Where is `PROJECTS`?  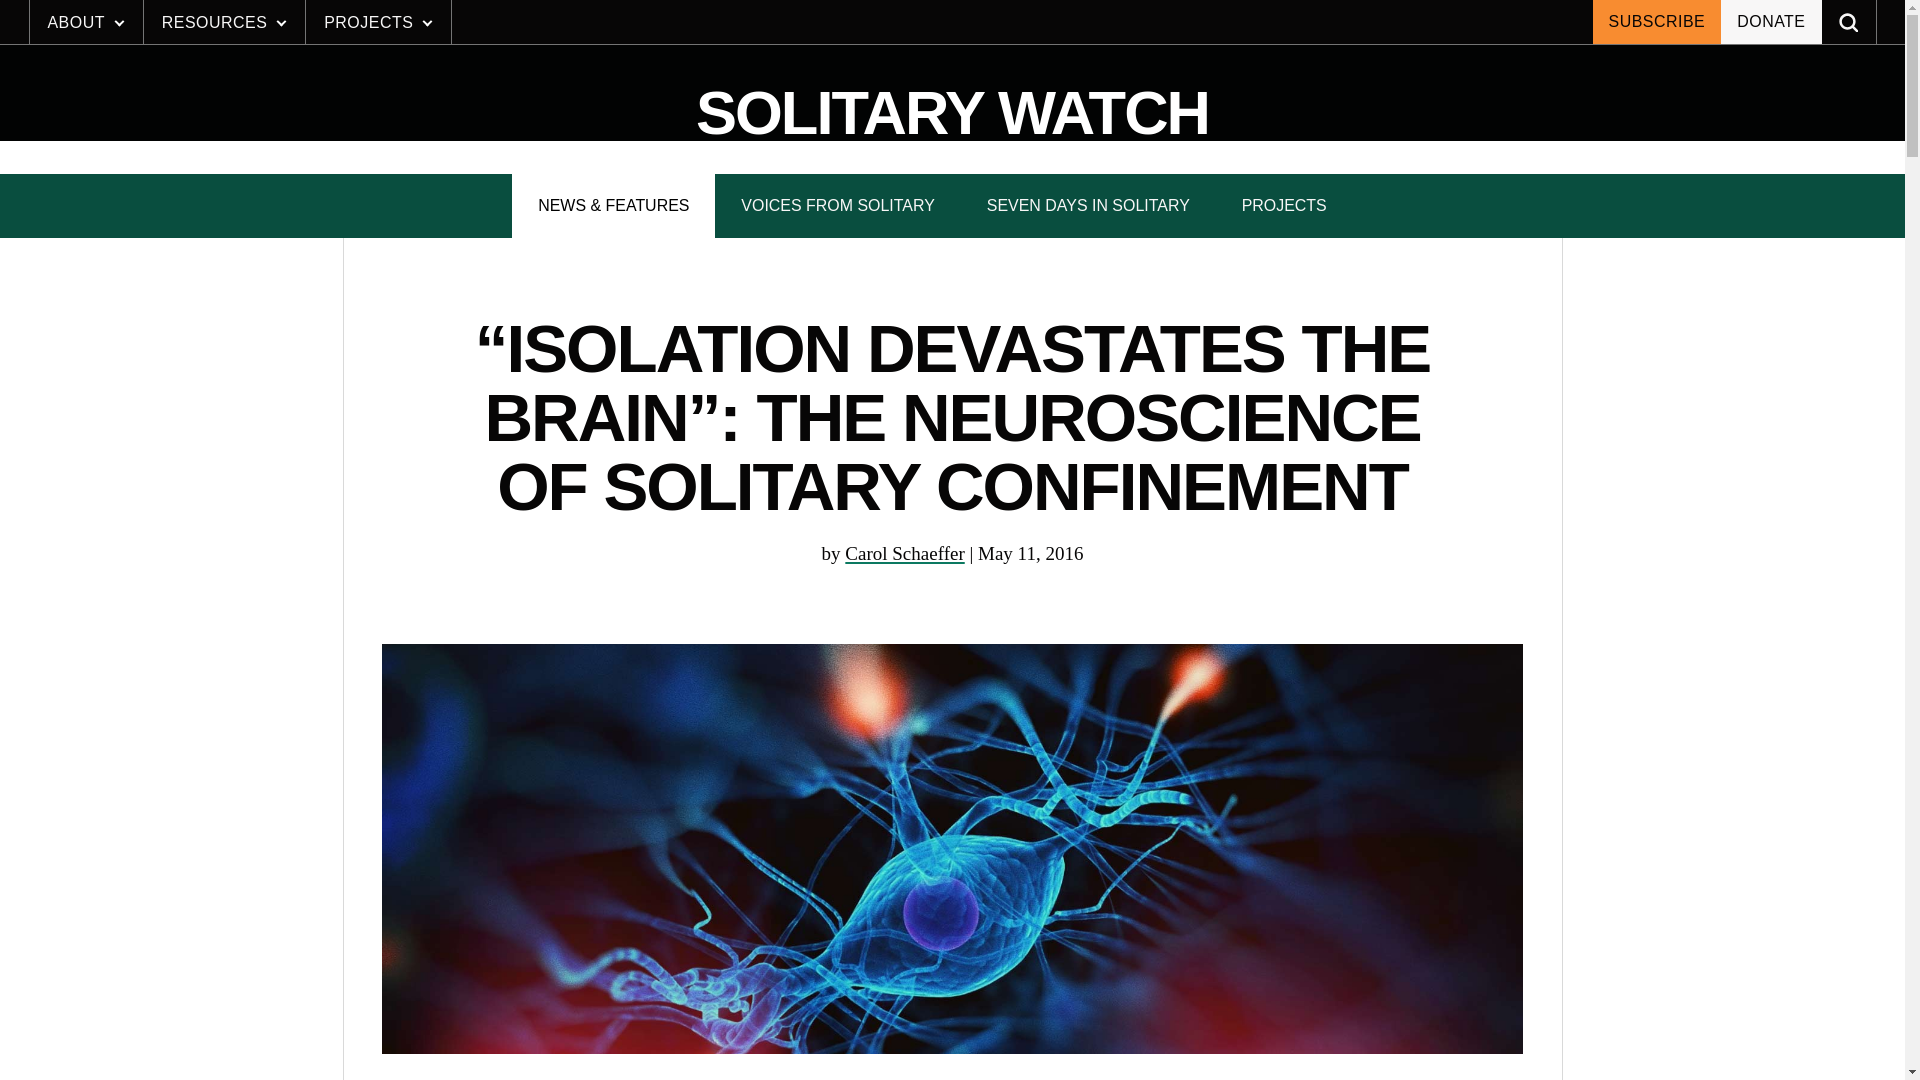 PROJECTS is located at coordinates (378, 23).